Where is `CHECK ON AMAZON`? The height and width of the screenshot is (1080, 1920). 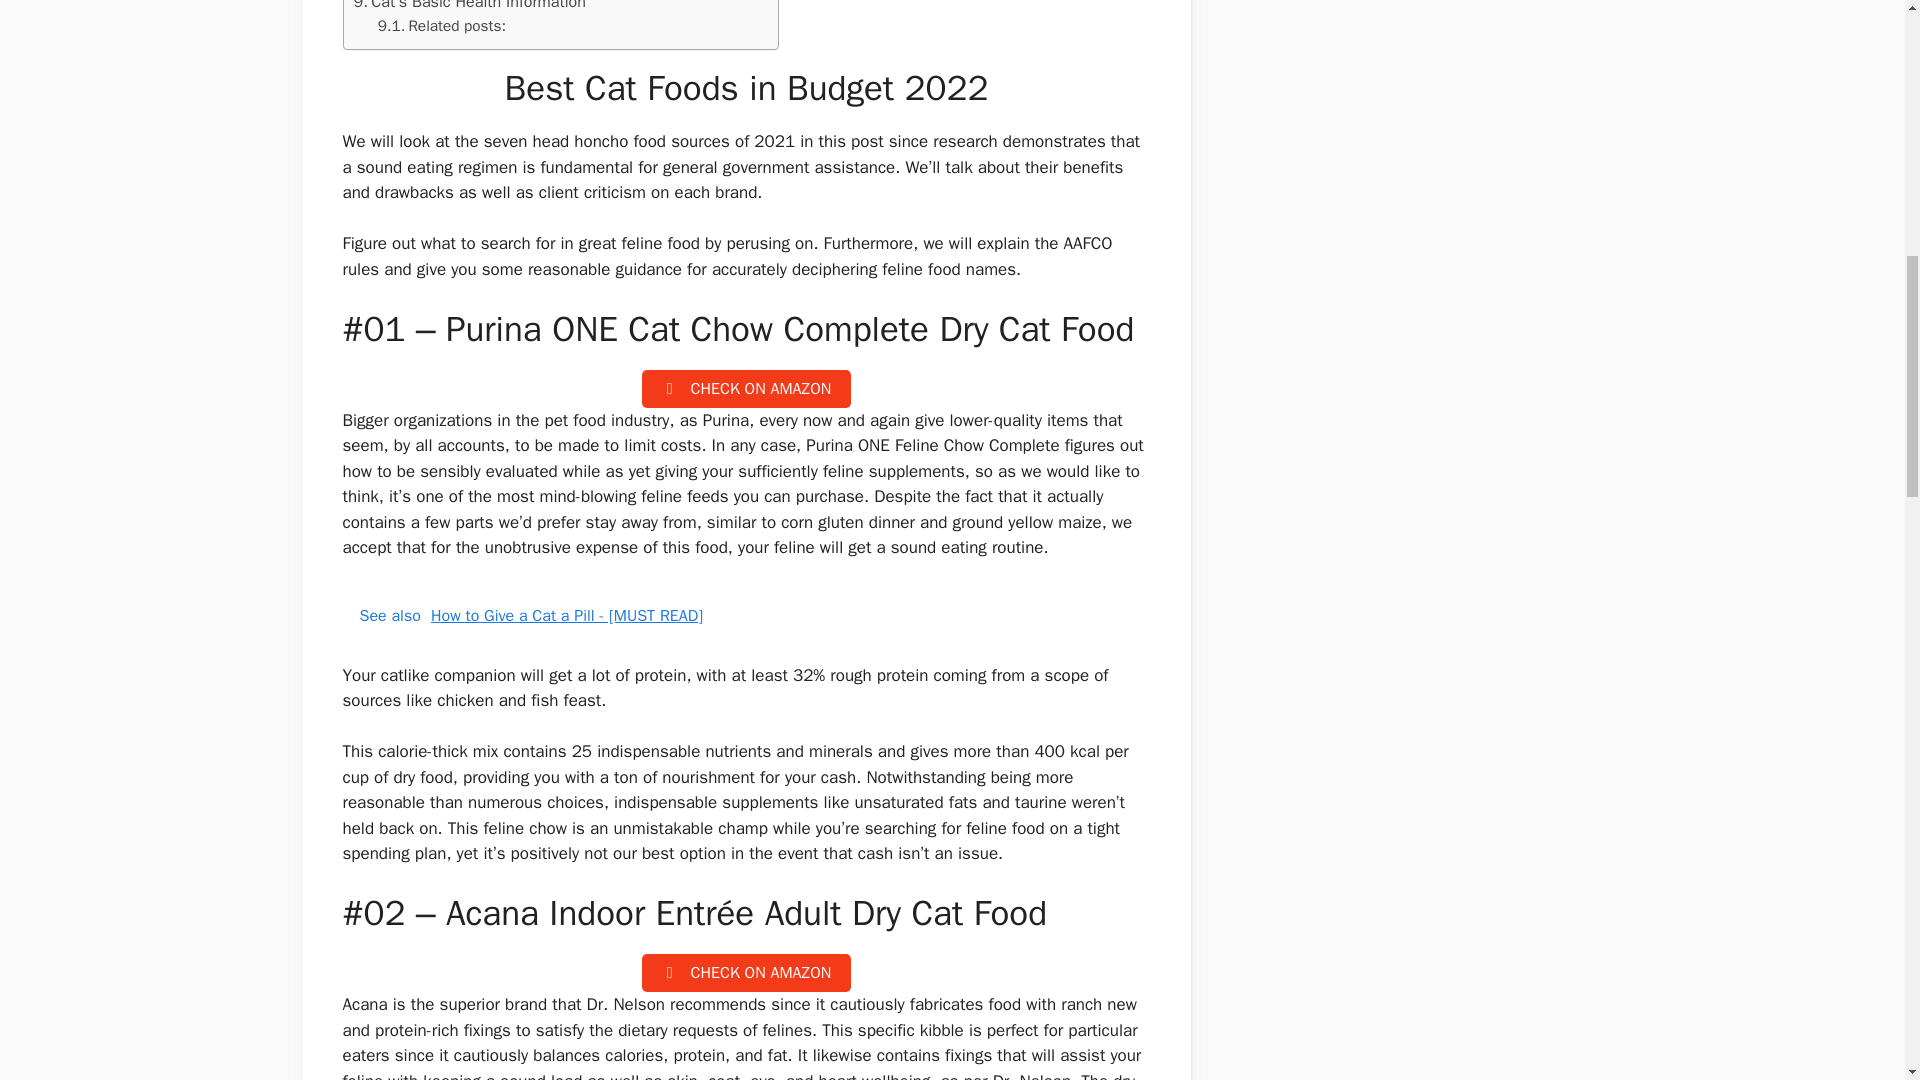 CHECK ON AMAZON is located at coordinates (746, 389).